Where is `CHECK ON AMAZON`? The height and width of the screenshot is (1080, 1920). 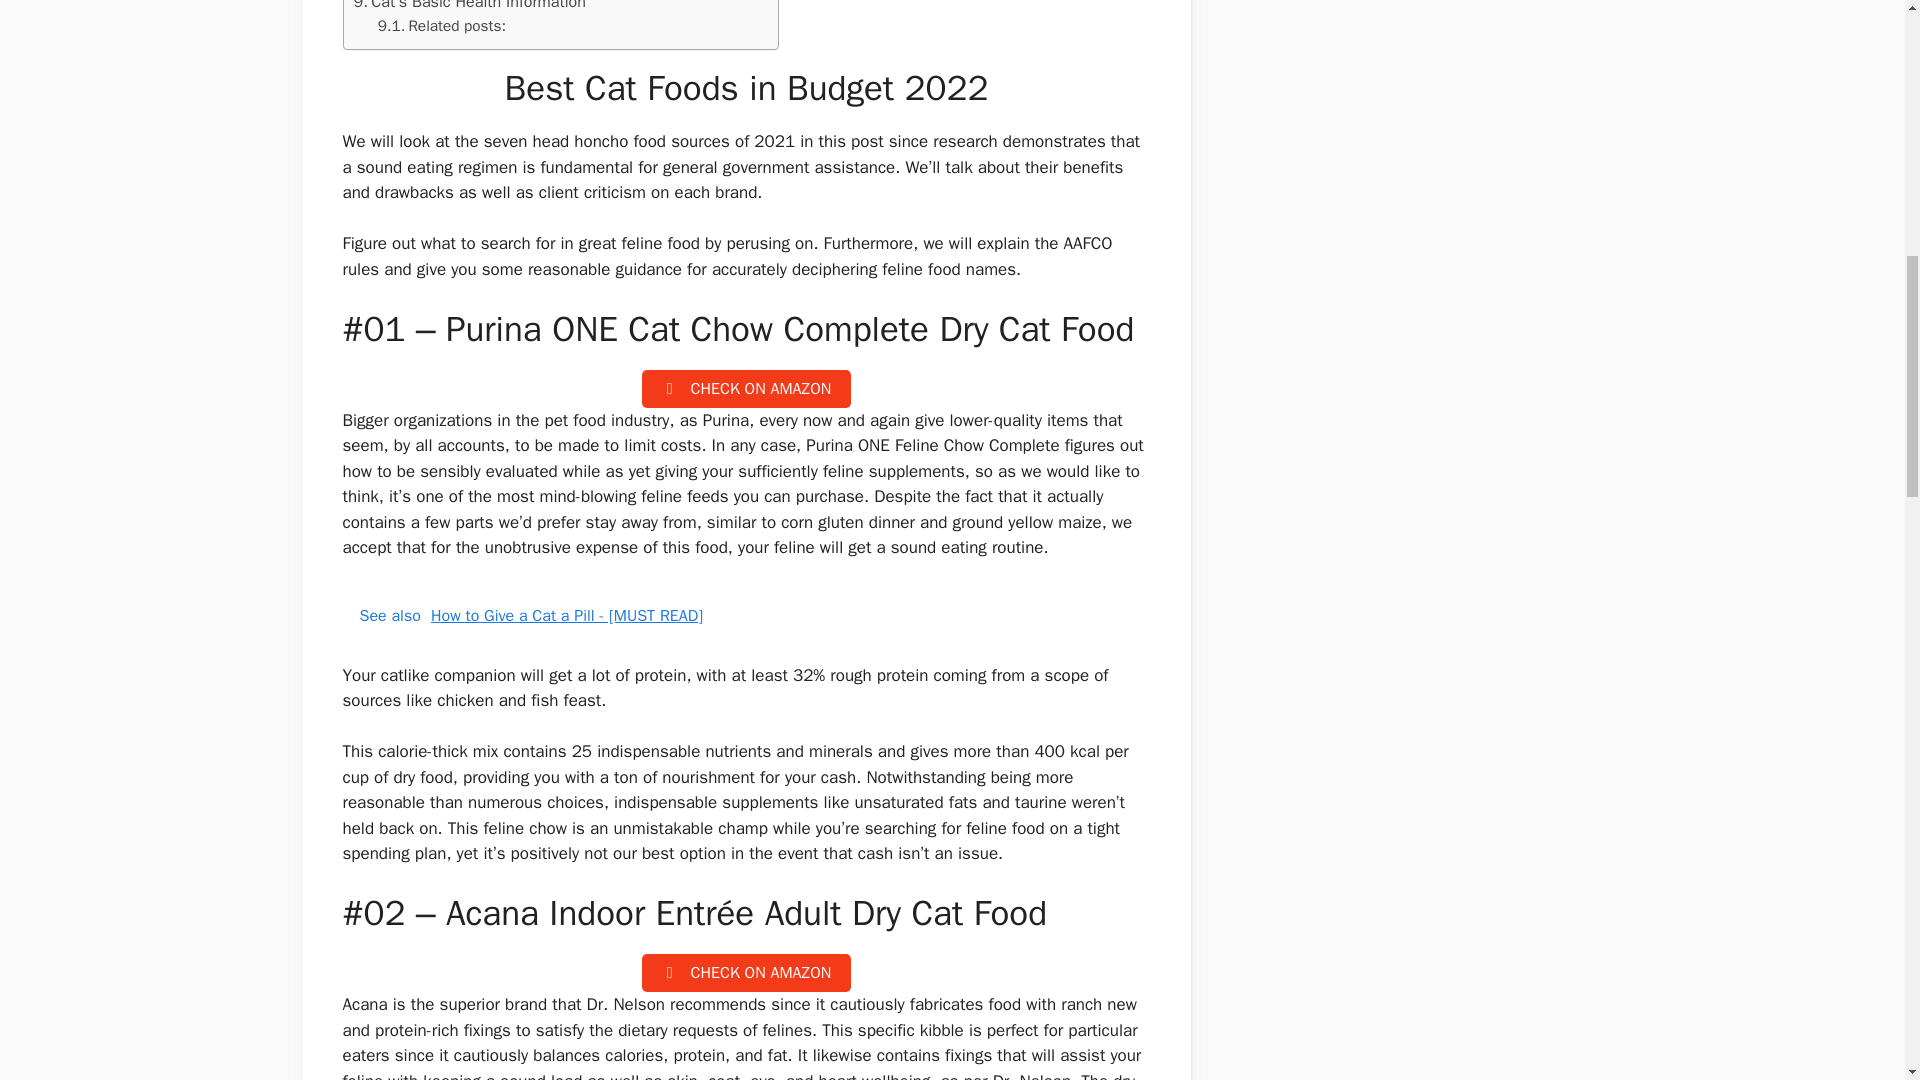 CHECK ON AMAZON is located at coordinates (746, 389).